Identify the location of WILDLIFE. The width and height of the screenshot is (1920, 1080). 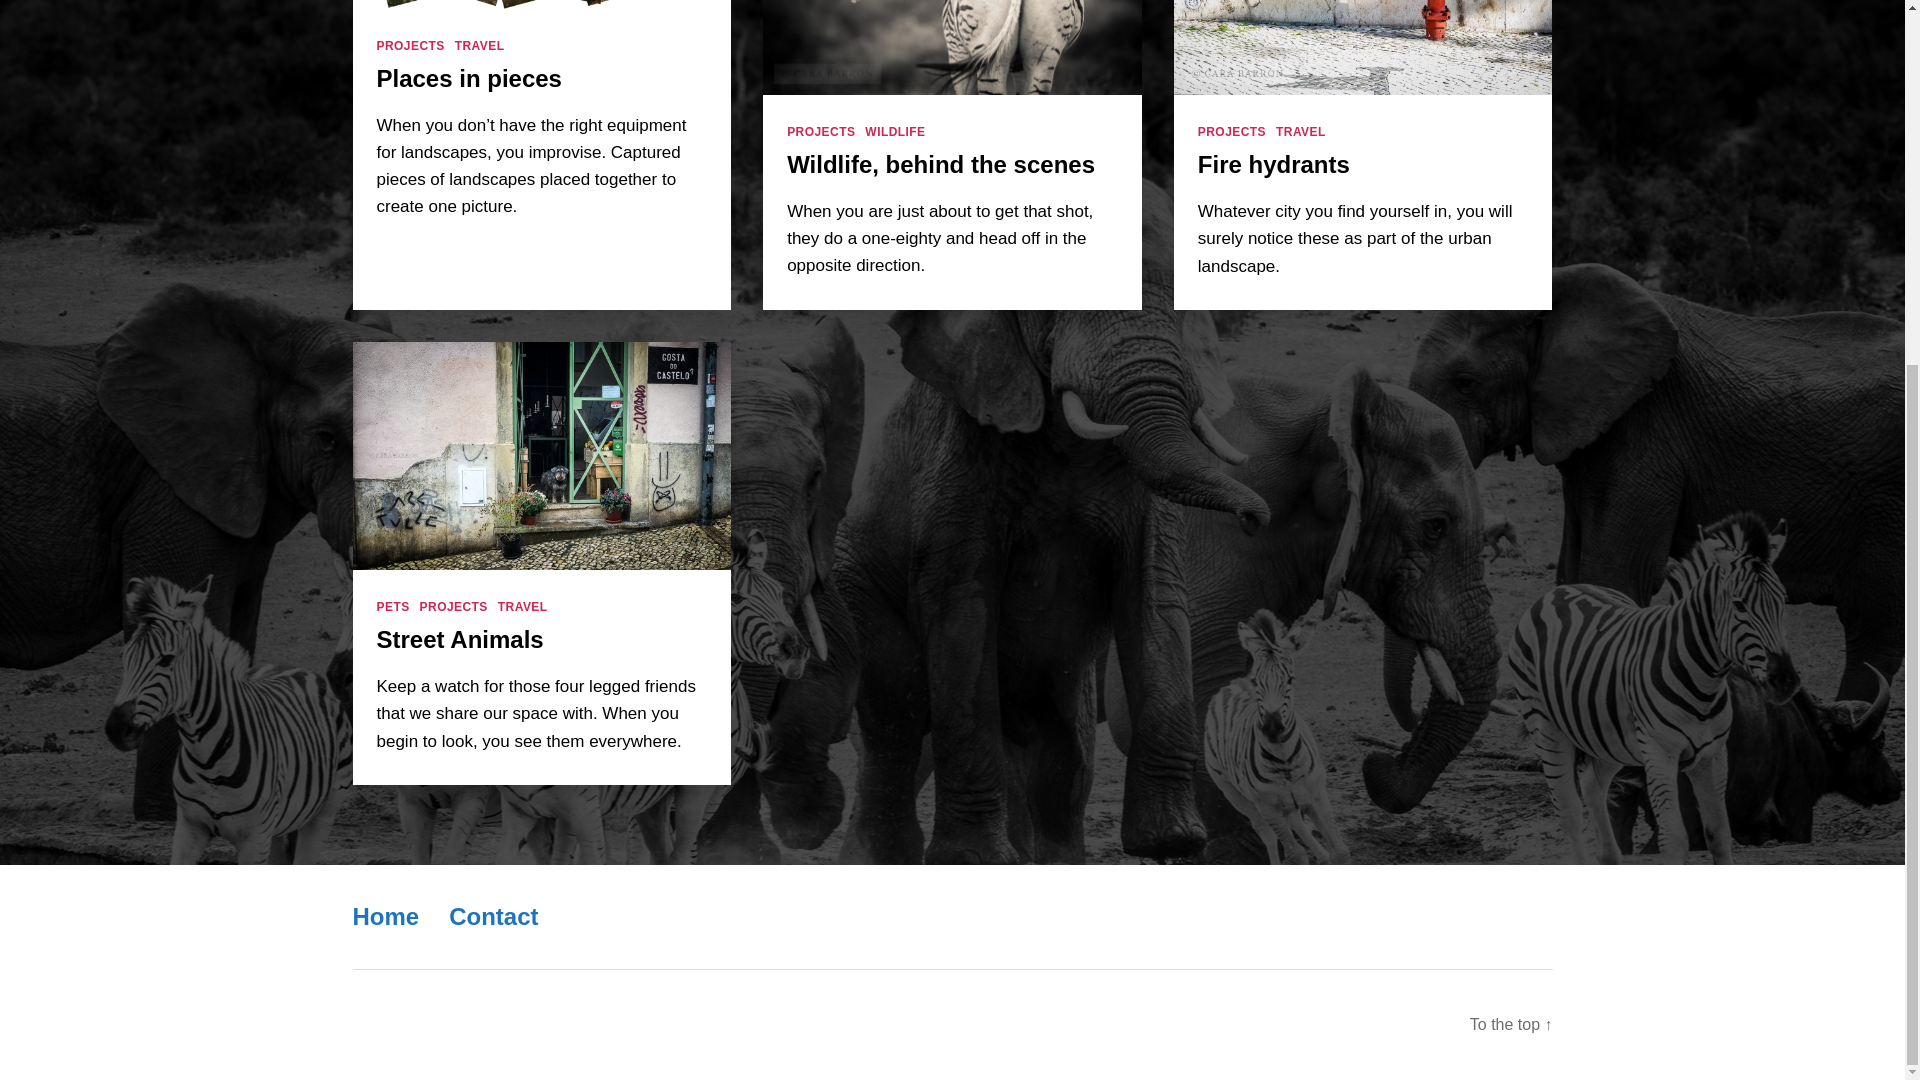
(895, 132).